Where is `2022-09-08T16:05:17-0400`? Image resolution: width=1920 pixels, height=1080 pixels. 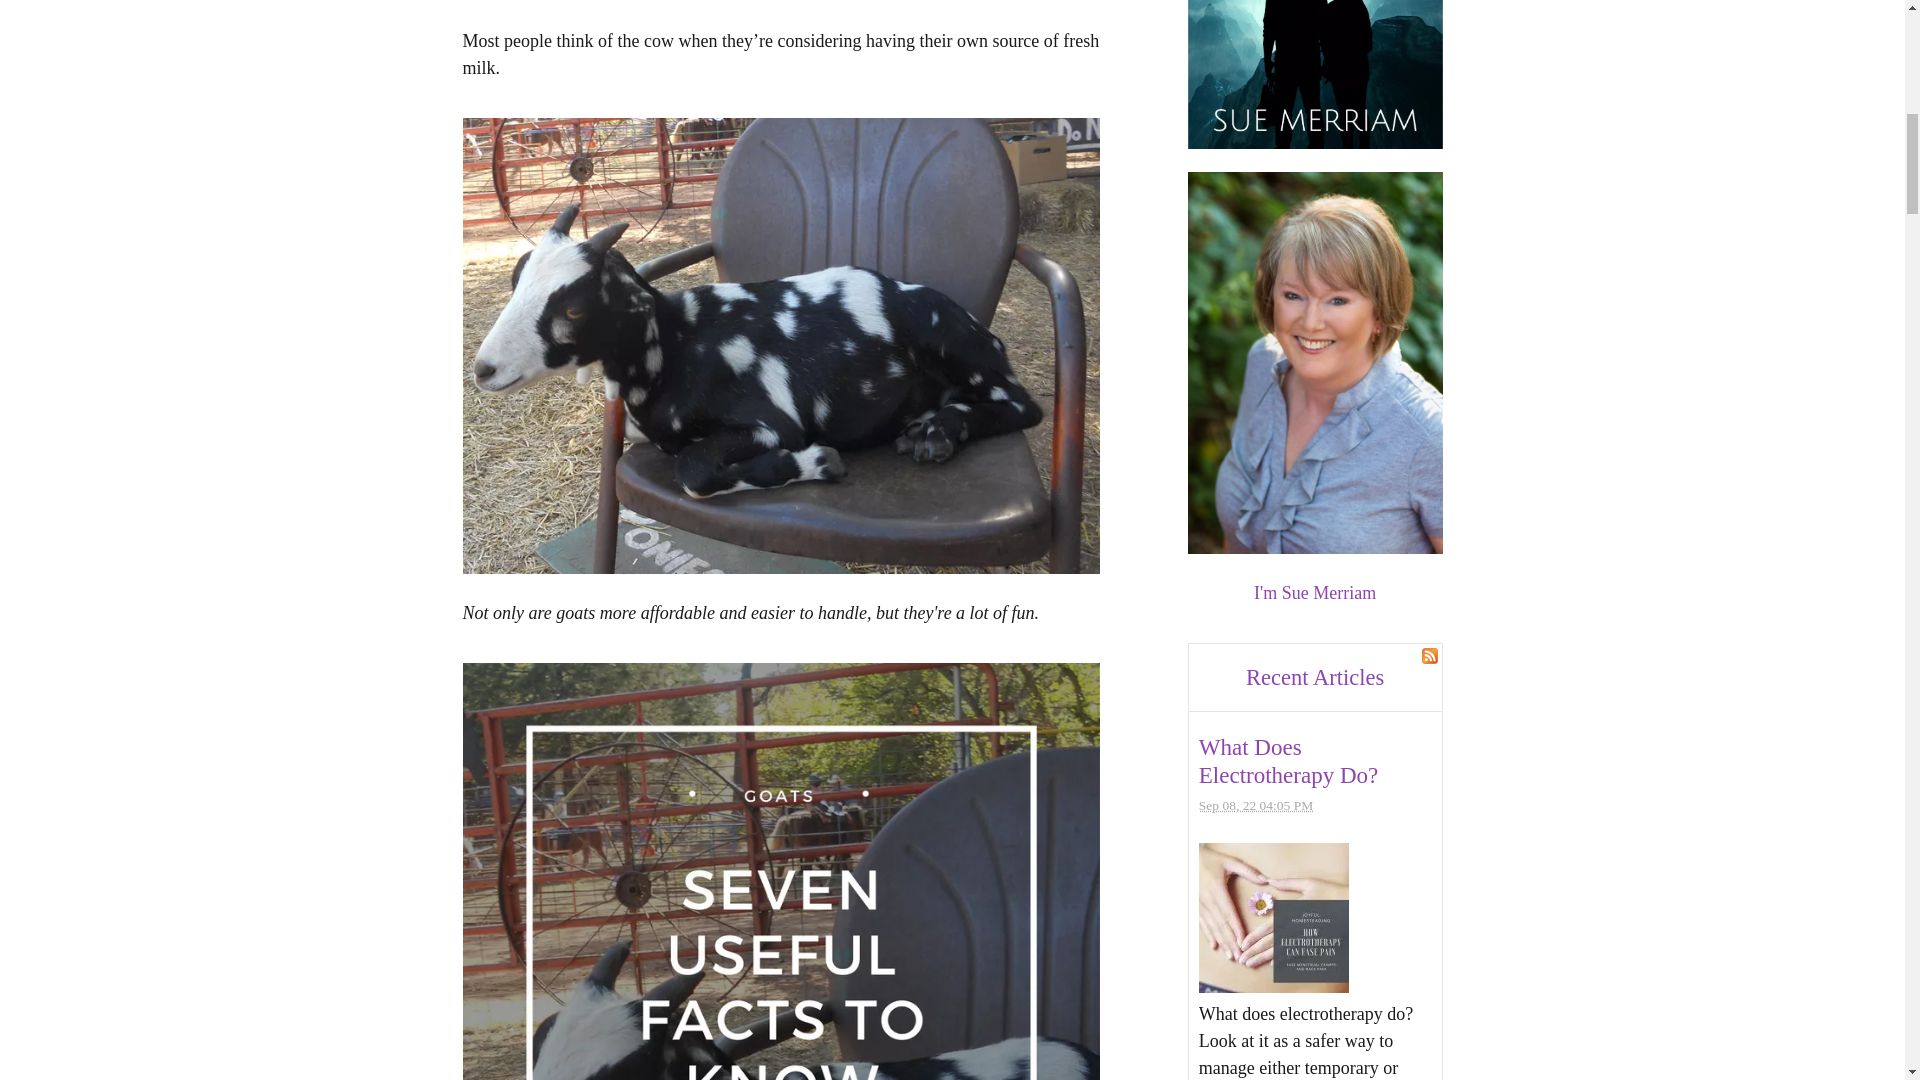 2022-09-08T16:05:17-0400 is located at coordinates (1256, 806).